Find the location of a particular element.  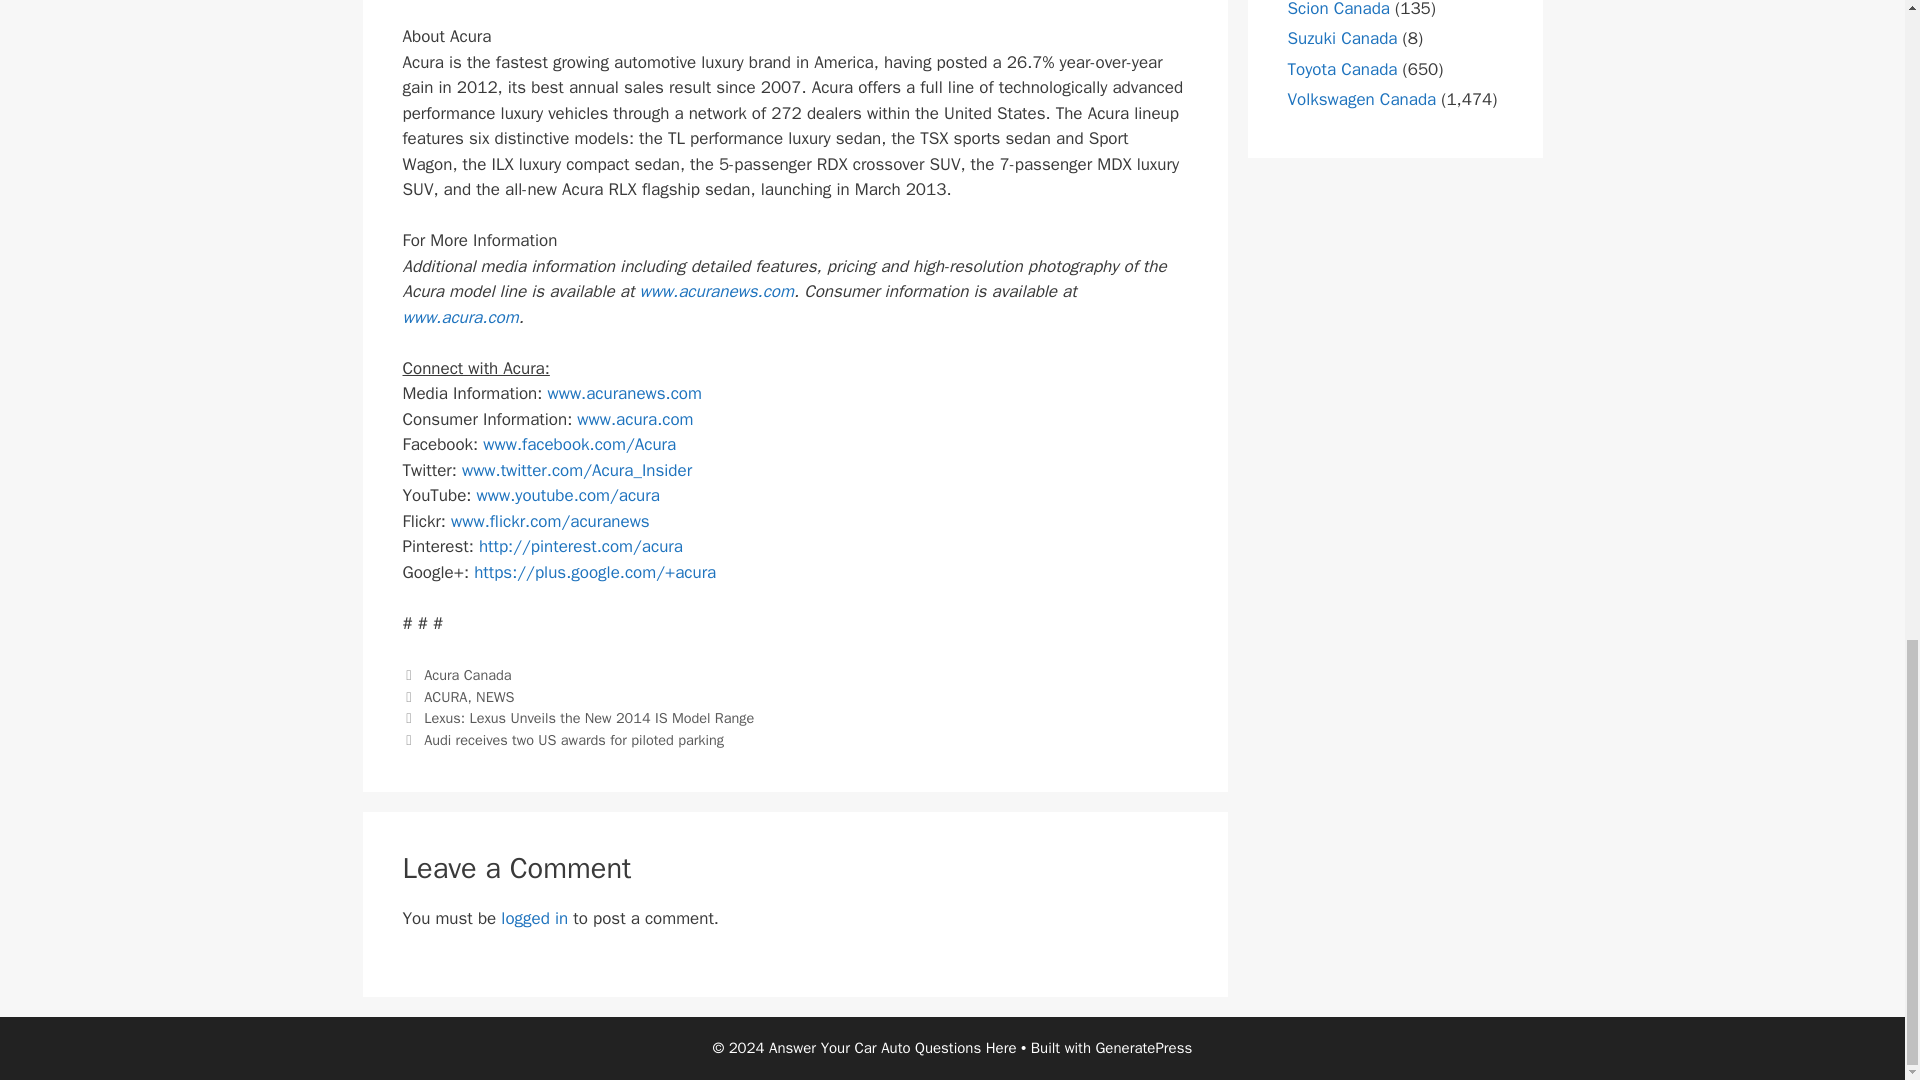

www.acuranews.com is located at coordinates (716, 291).